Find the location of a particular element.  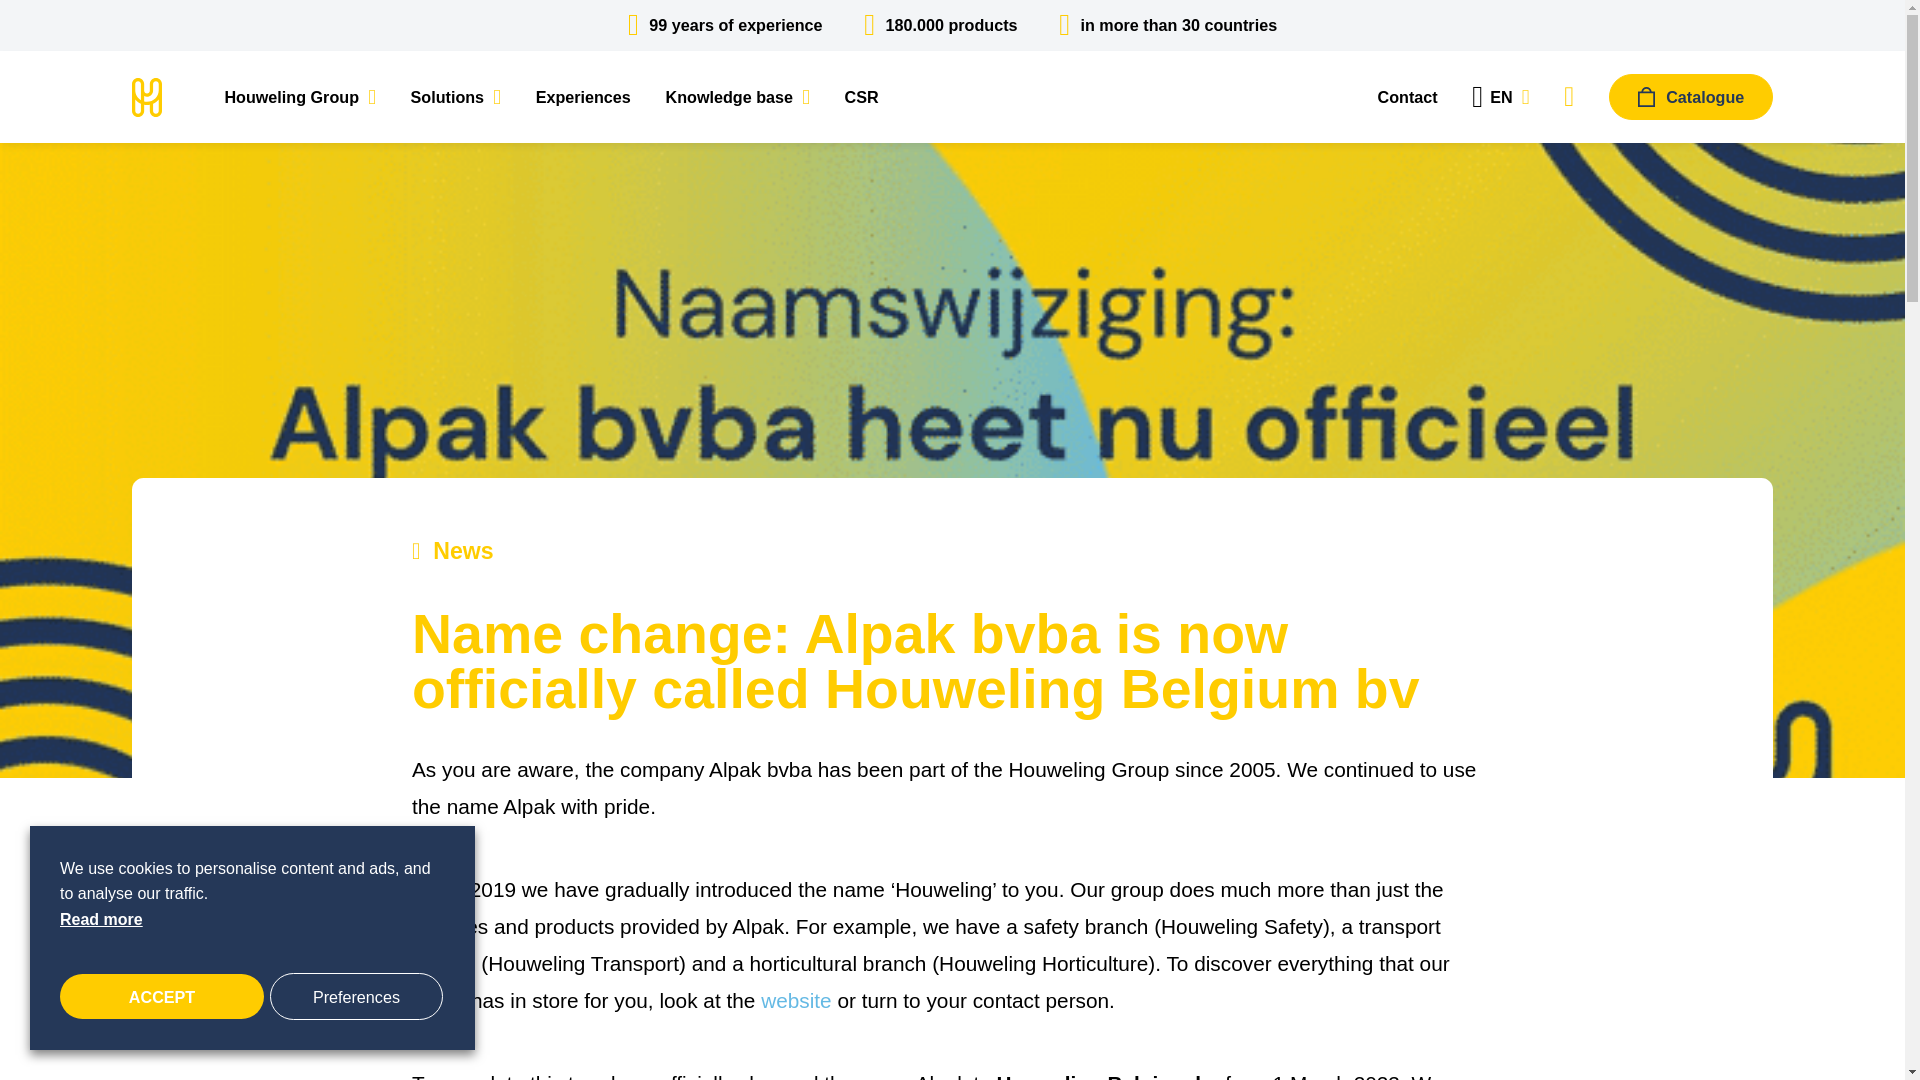

Experiences is located at coordinates (583, 96).